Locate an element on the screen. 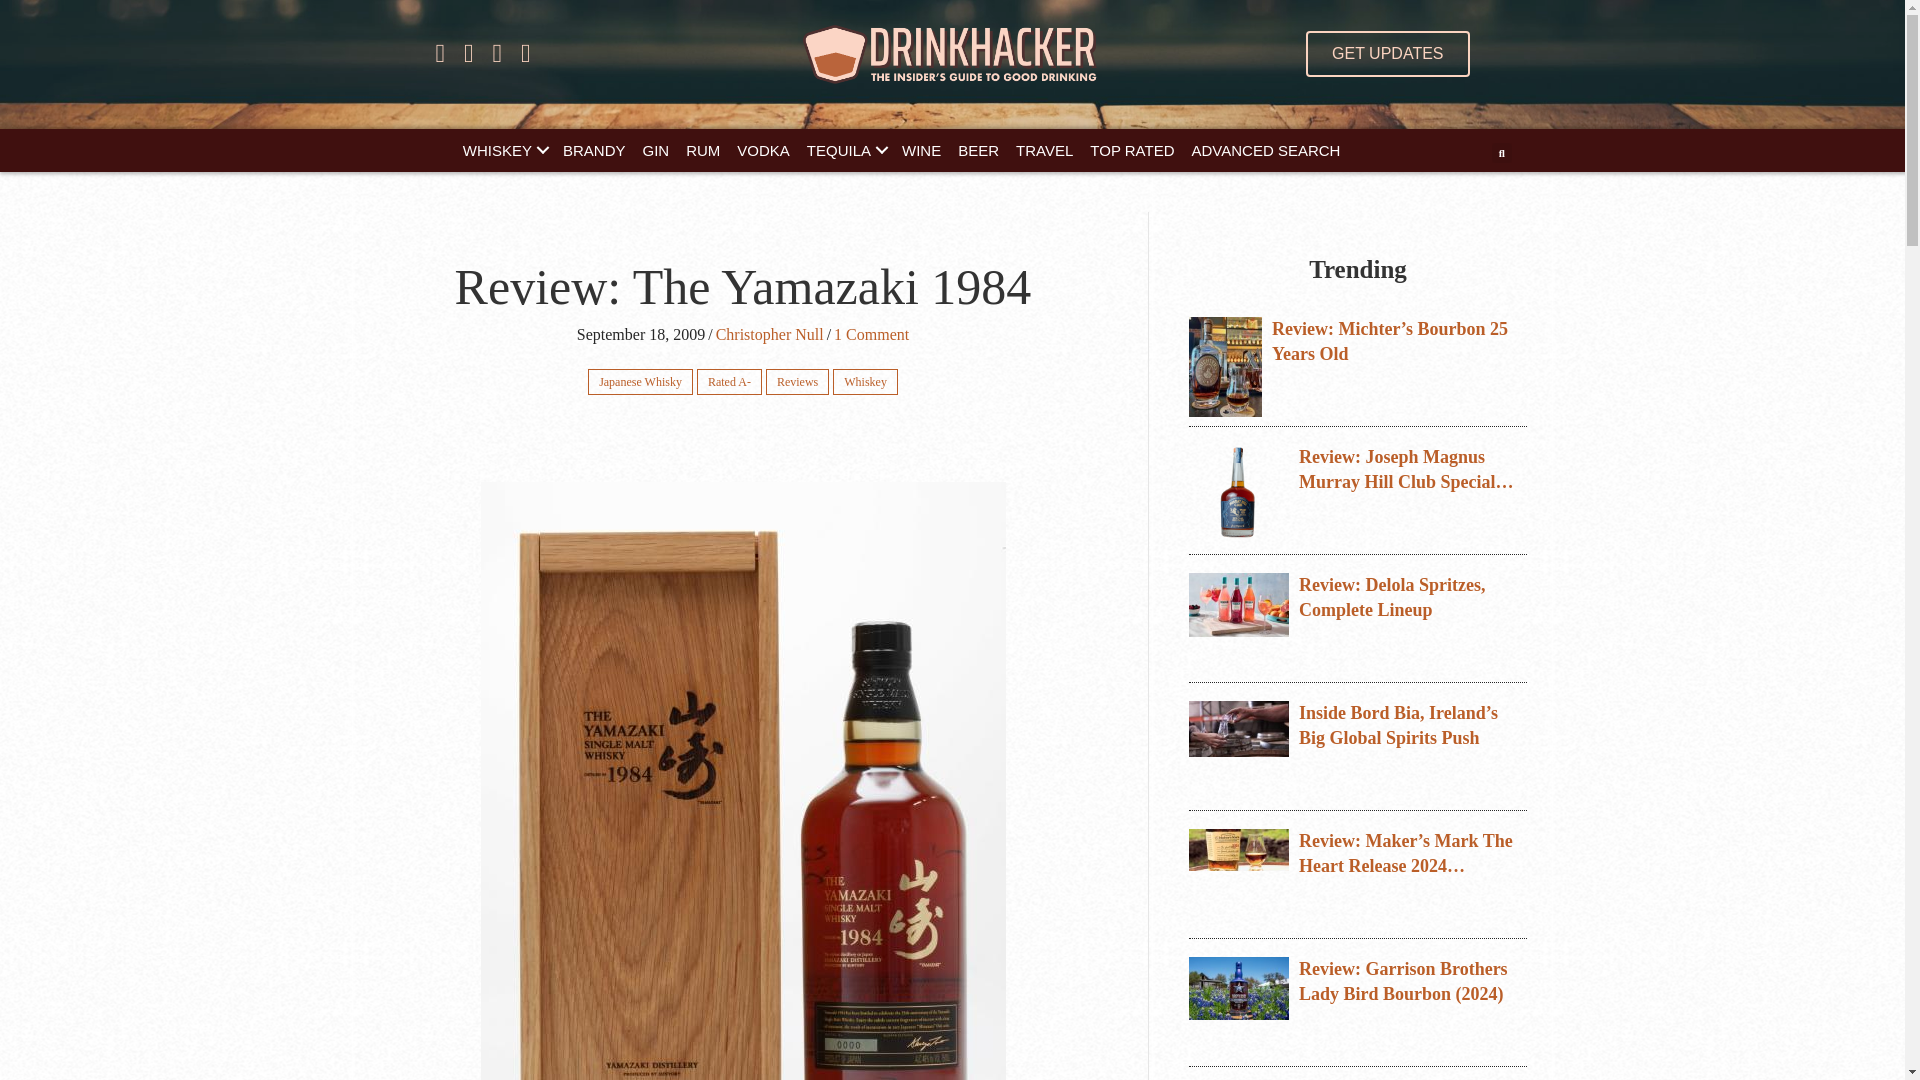 This screenshot has width=1920, height=1080. BRANDY is located at coordinates (594, 150).